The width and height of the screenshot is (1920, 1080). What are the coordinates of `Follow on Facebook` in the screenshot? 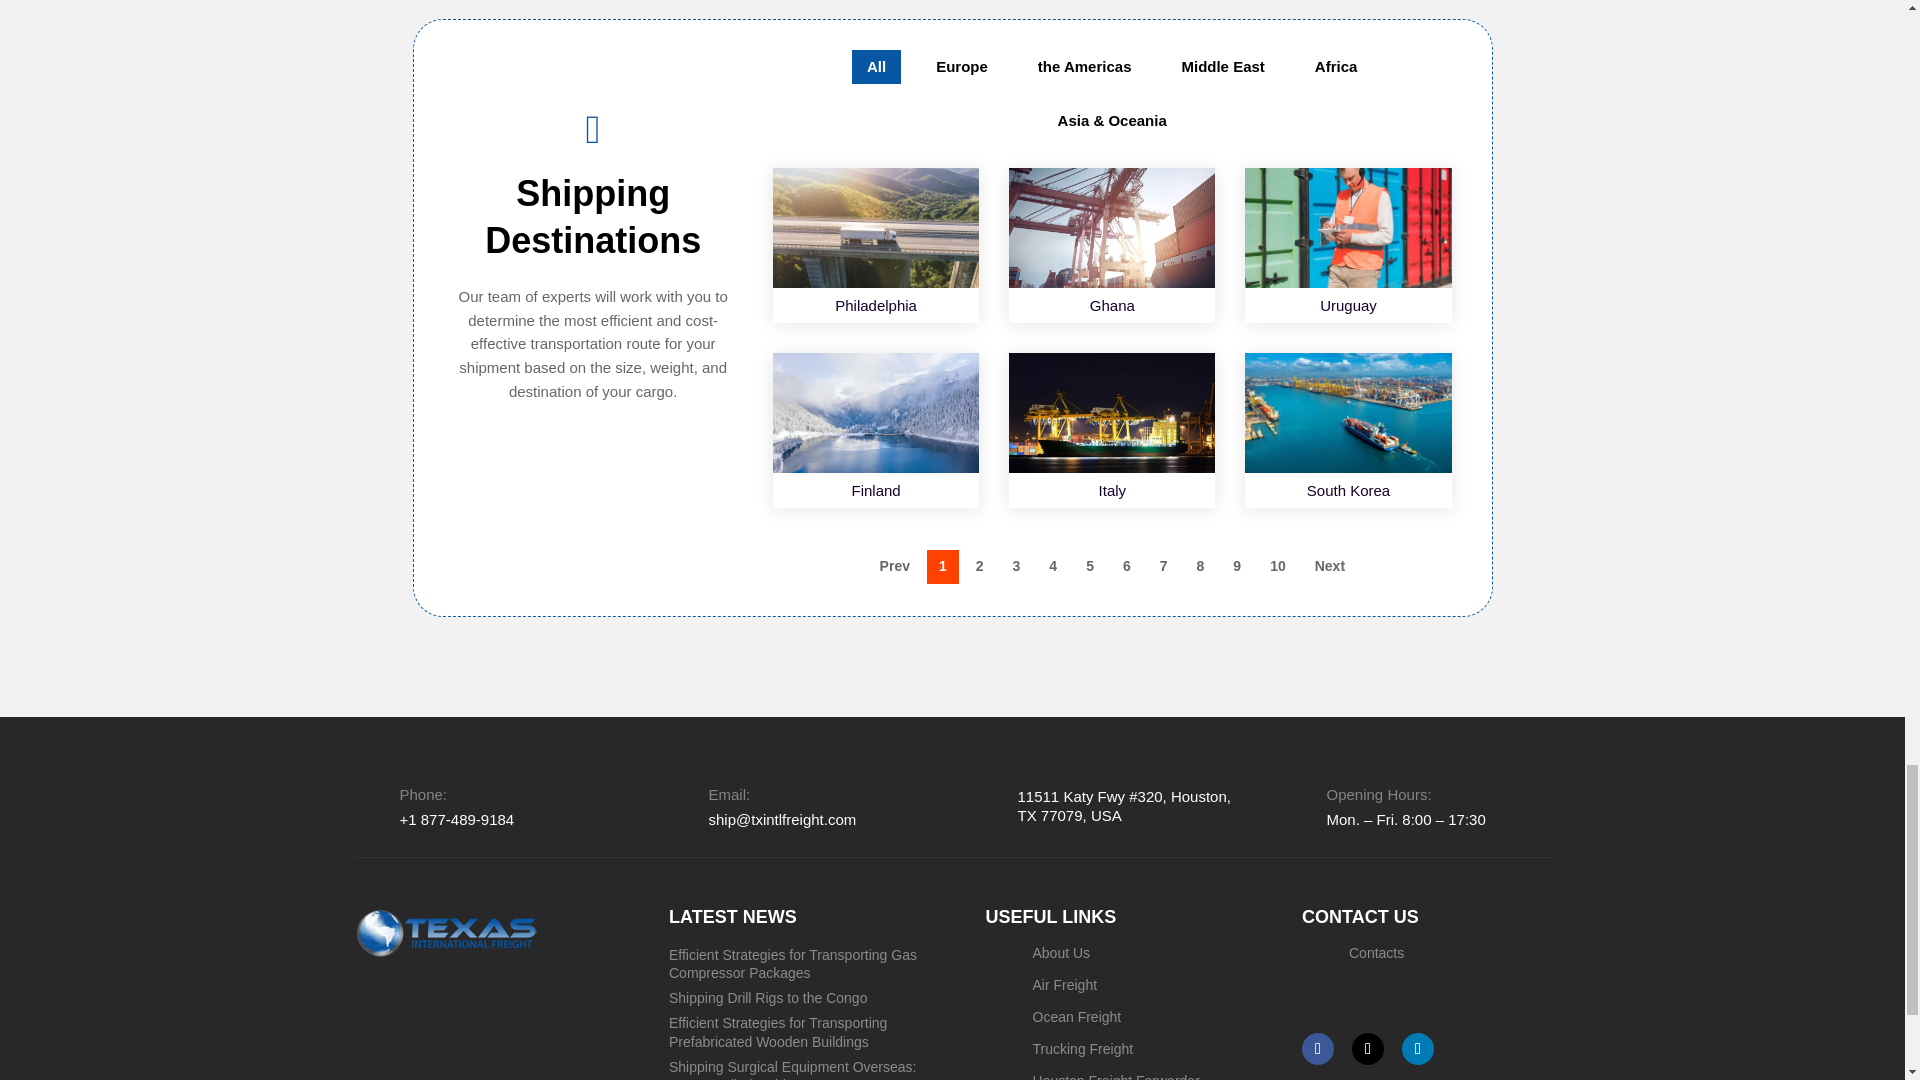 It's located at (1318, 1048).